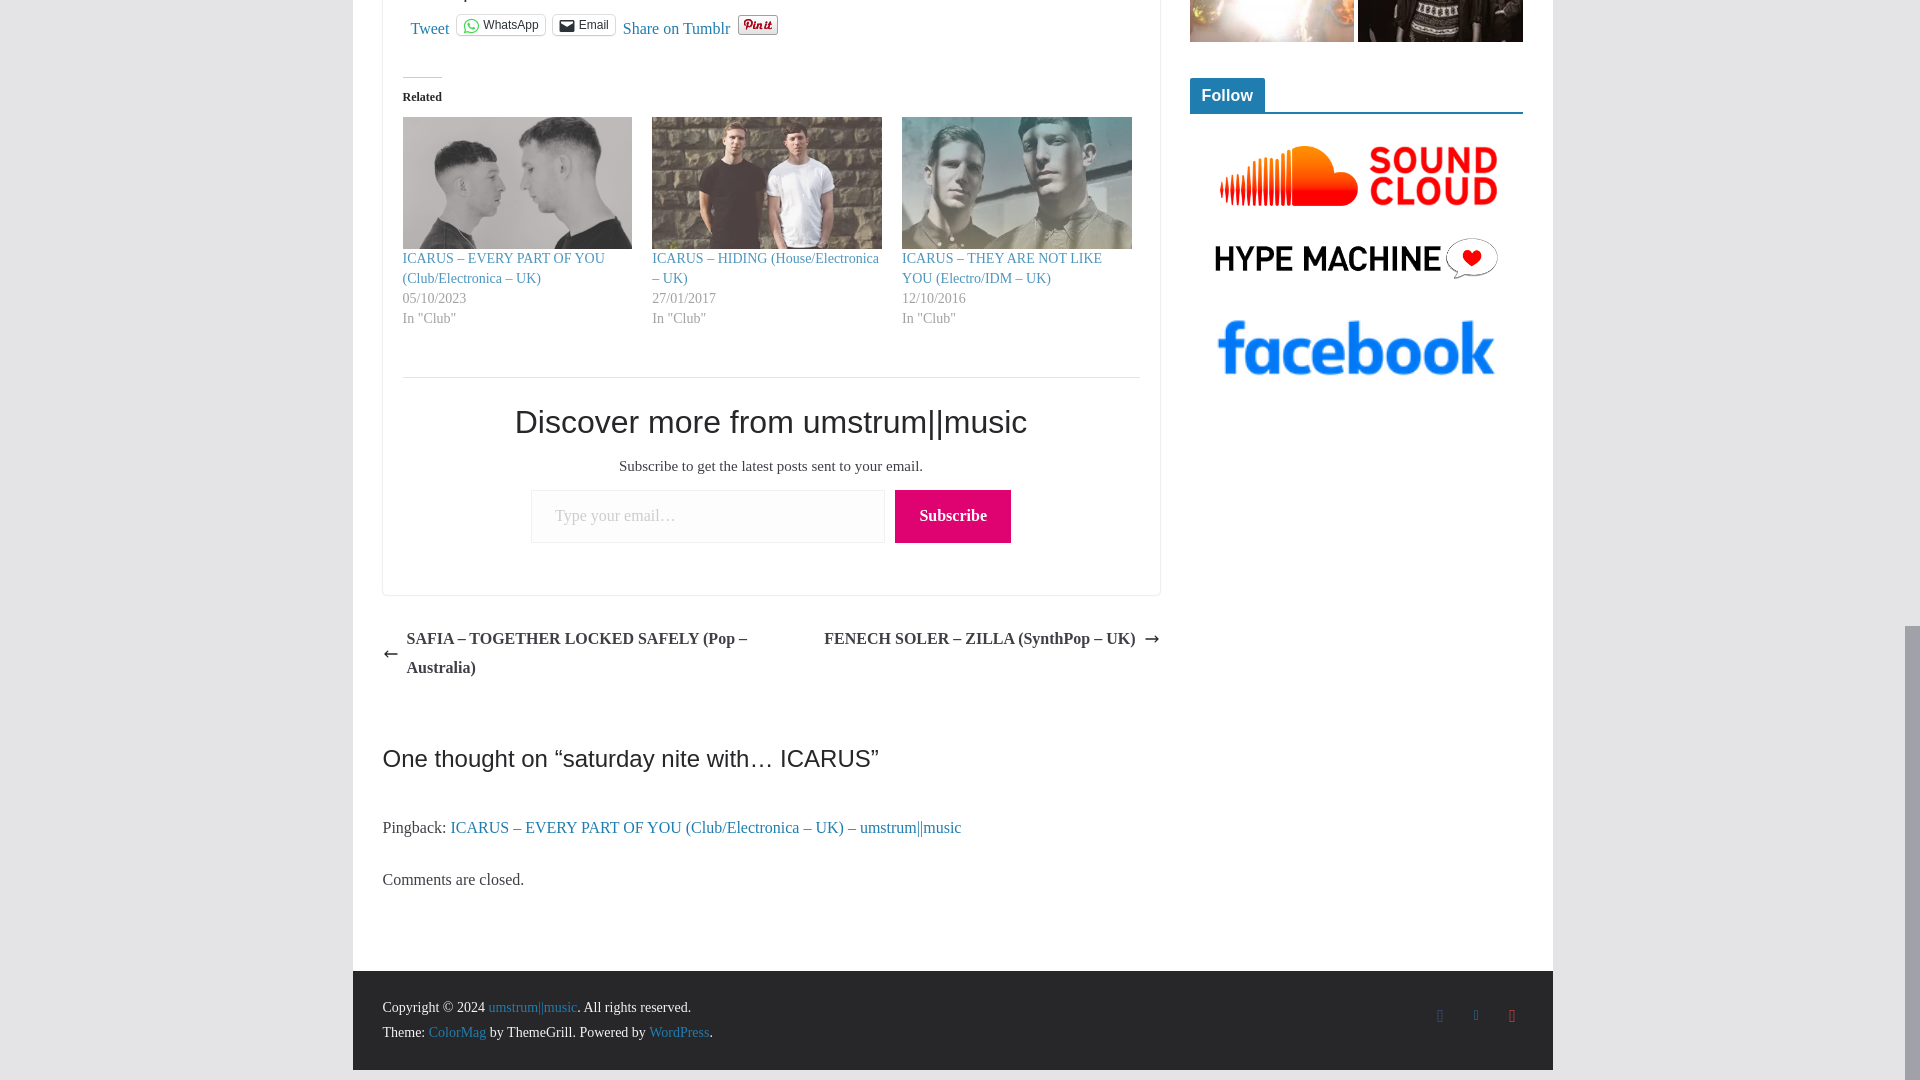 The height and width of the screenshot is (1080, 1920). Describe the element at coordinates (676, 24) in the screenshot. I see `Share on Tumblr` at that location.